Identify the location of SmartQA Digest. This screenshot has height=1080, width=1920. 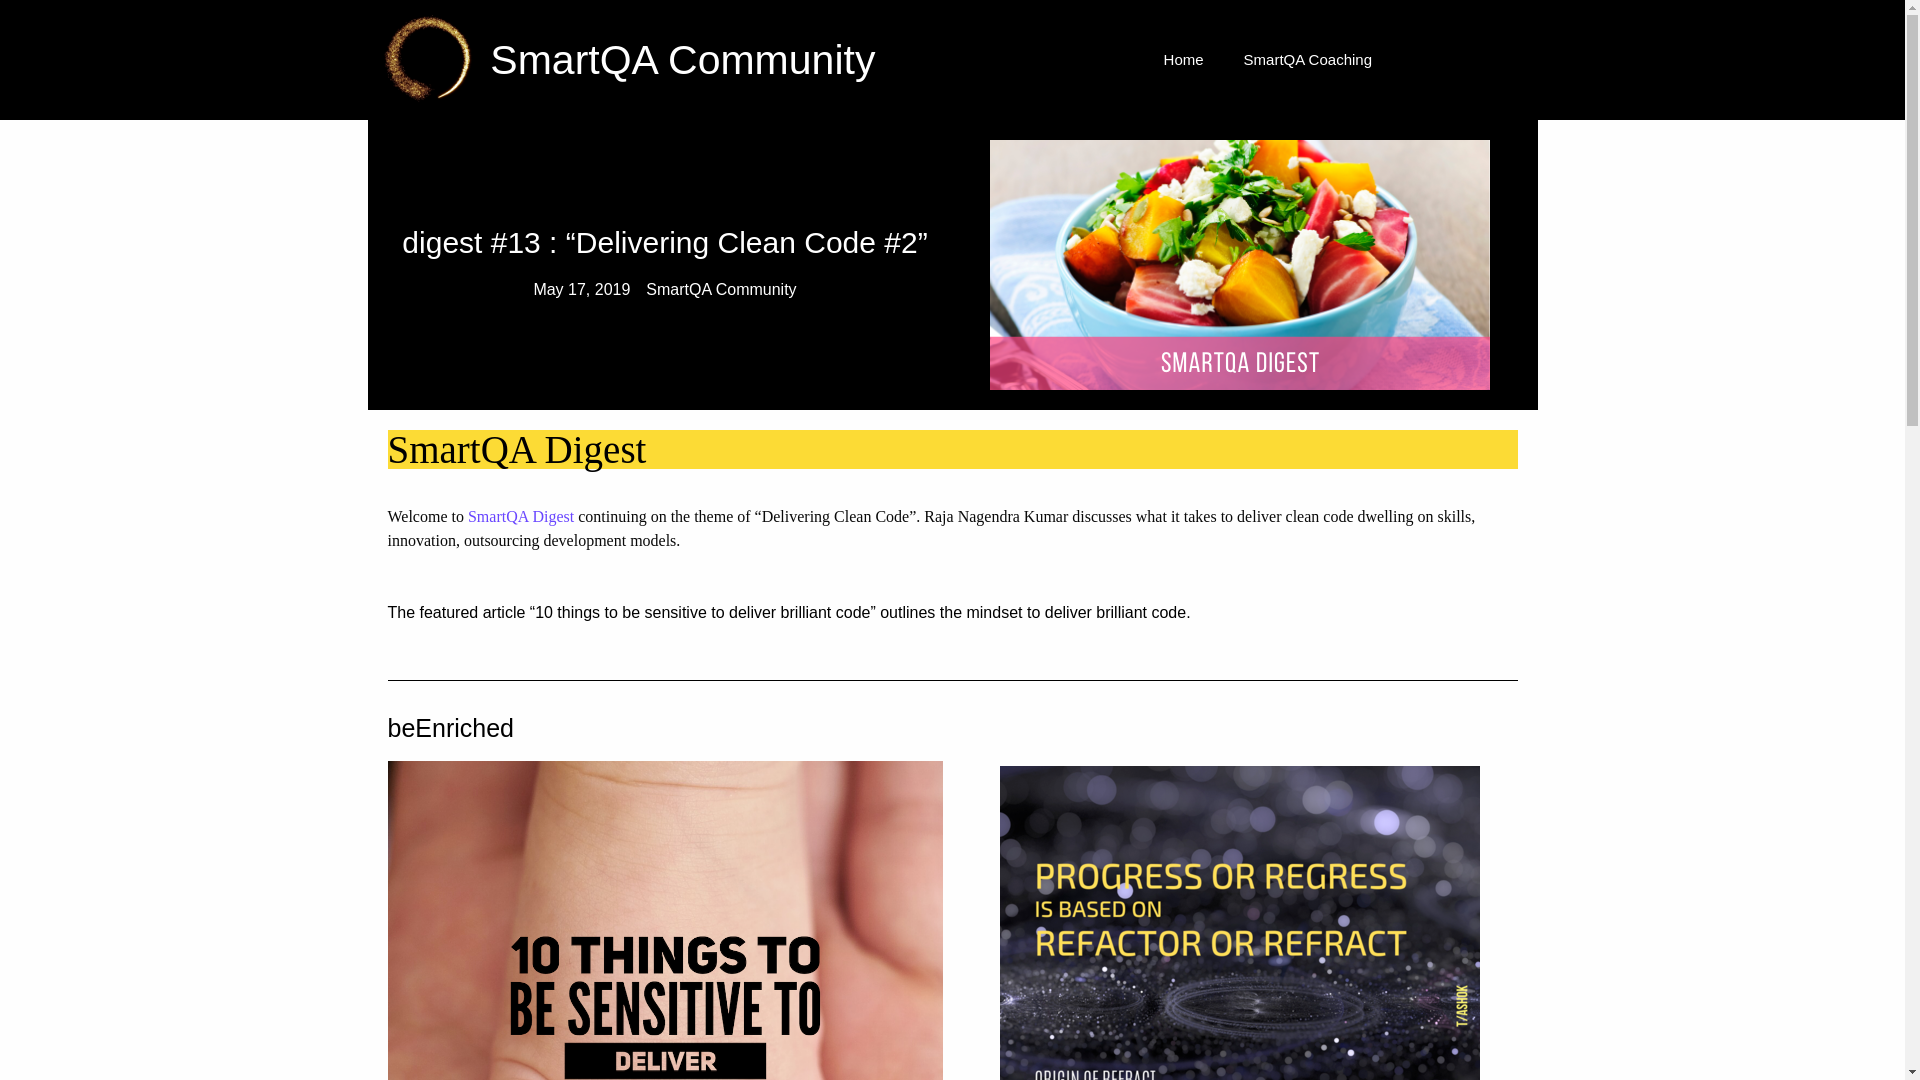
(521, 516).